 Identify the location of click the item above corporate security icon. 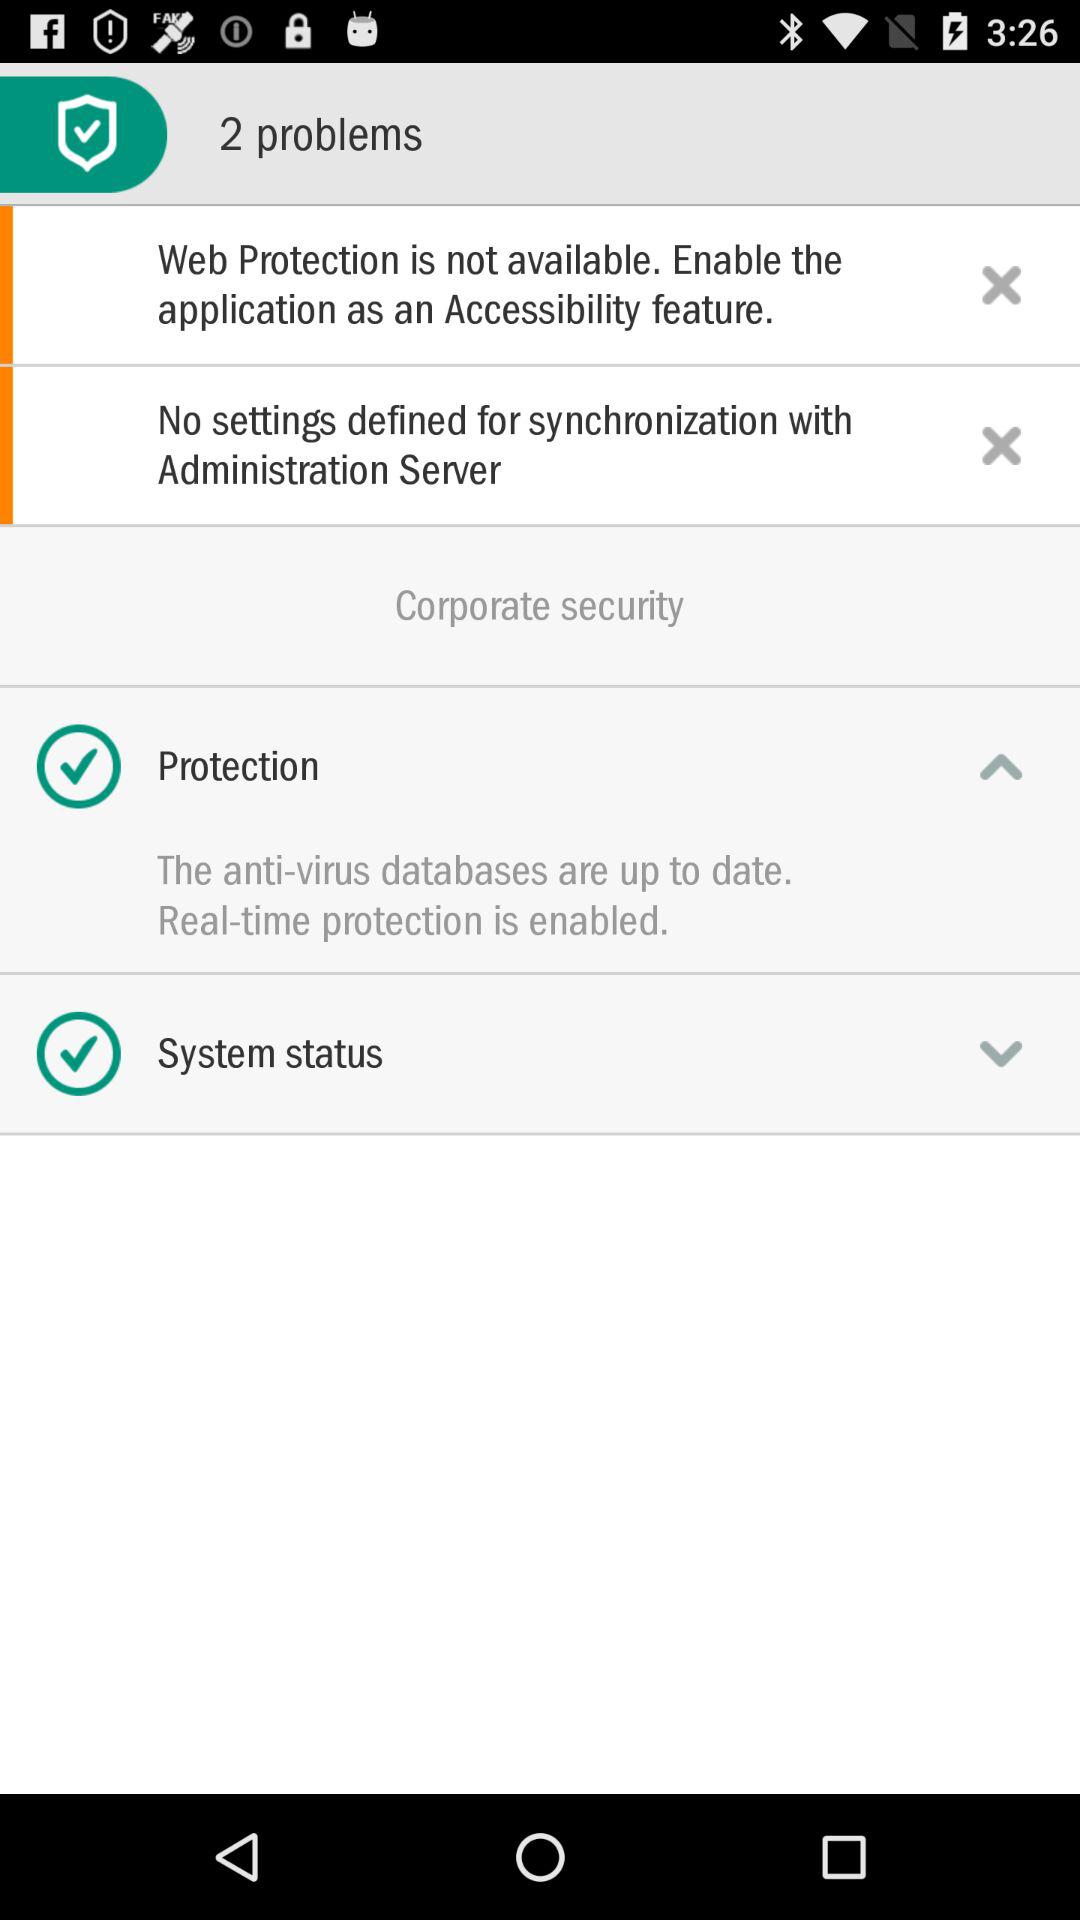
(540, 445).